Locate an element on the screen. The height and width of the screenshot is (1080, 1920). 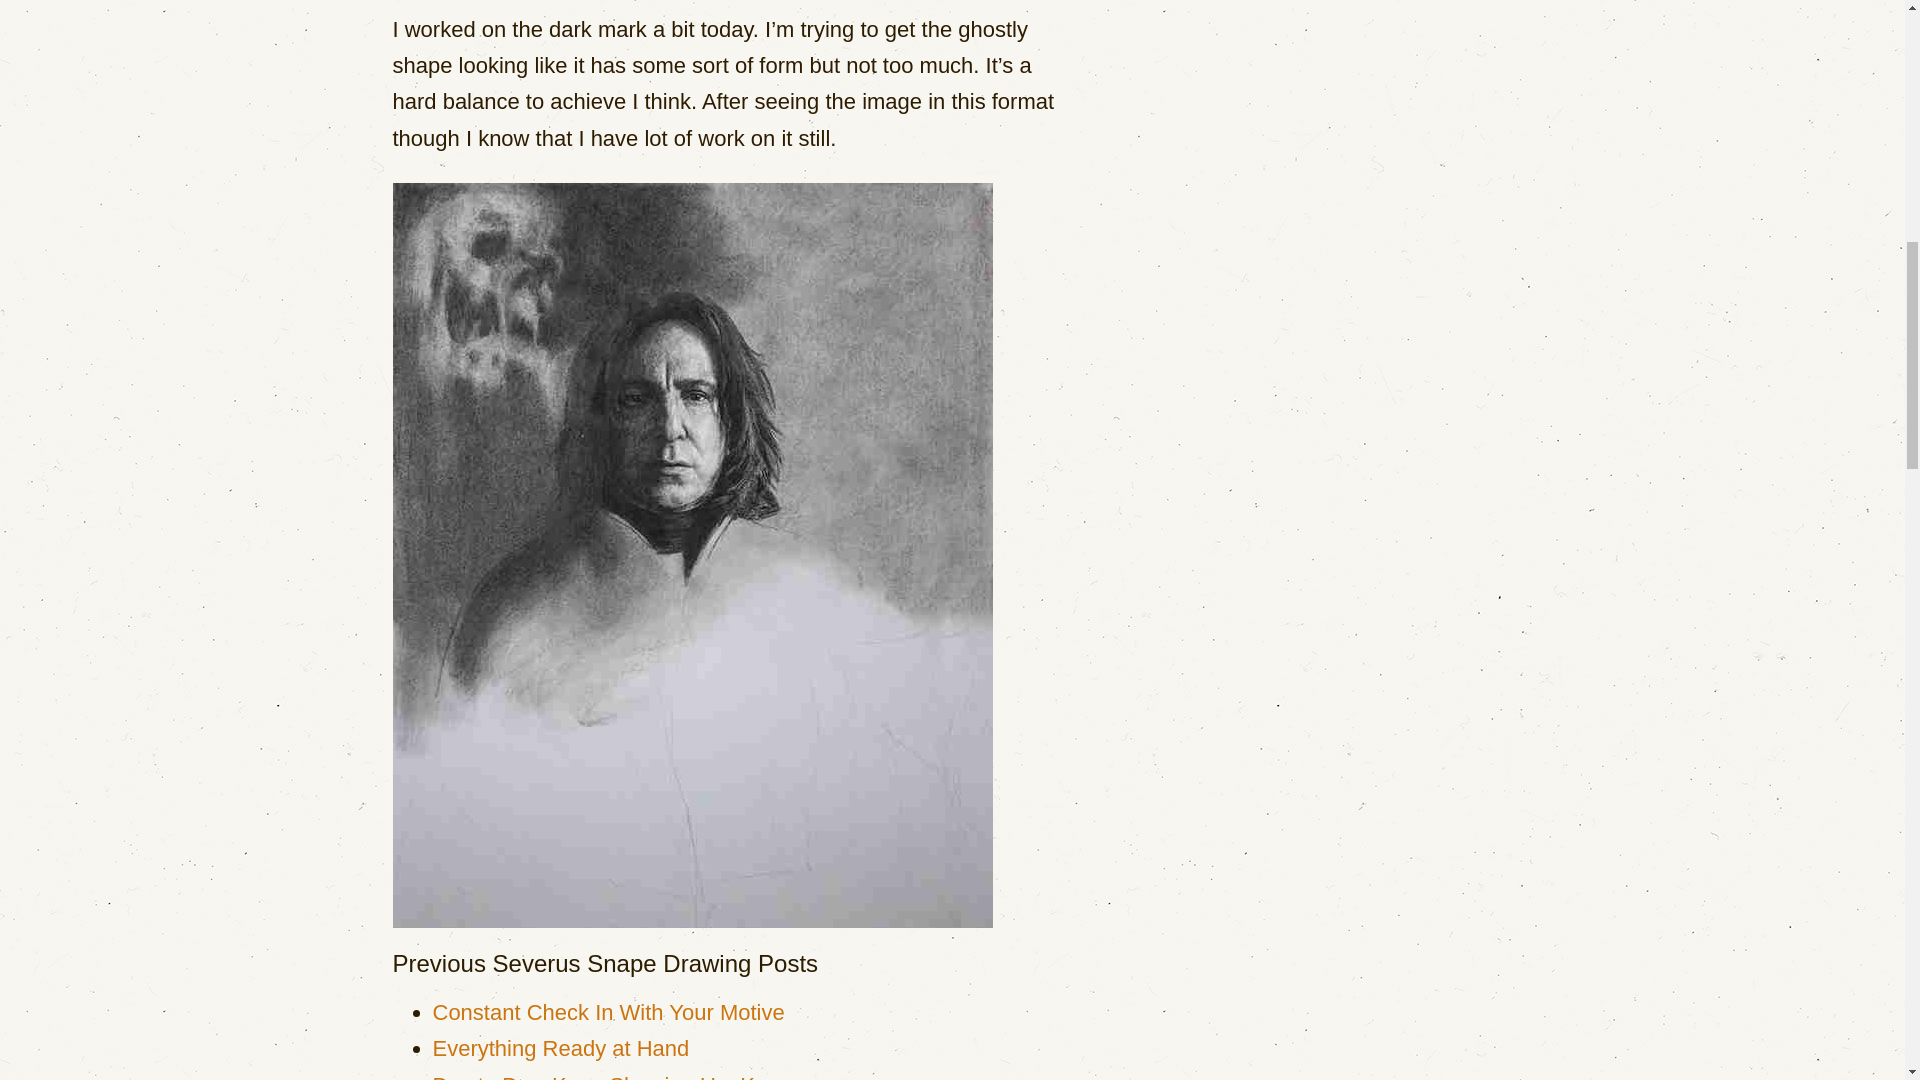
Day to Day, Keep Showing Up, Keep is located at coordinates (612, 1076).